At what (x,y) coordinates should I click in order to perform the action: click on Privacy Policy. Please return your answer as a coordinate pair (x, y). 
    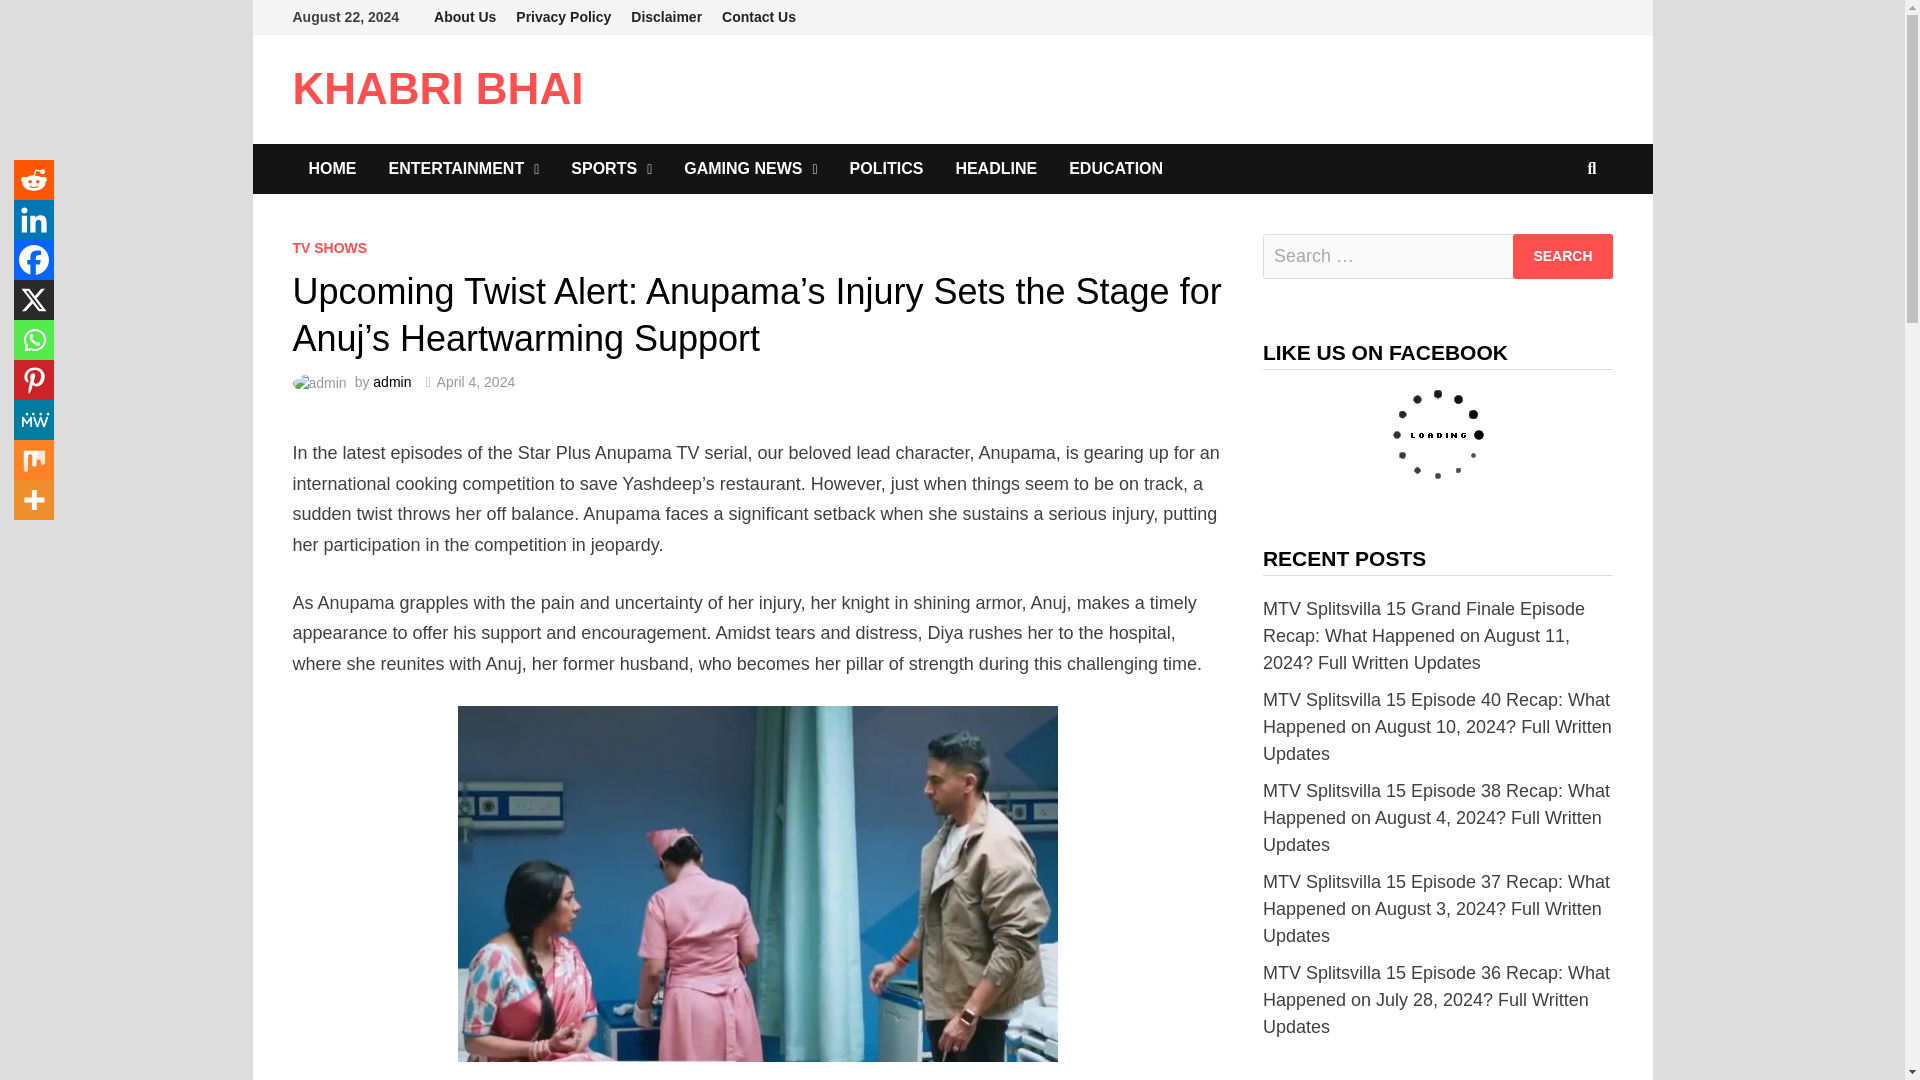
    Looking at the image, I should click on (563, 17).